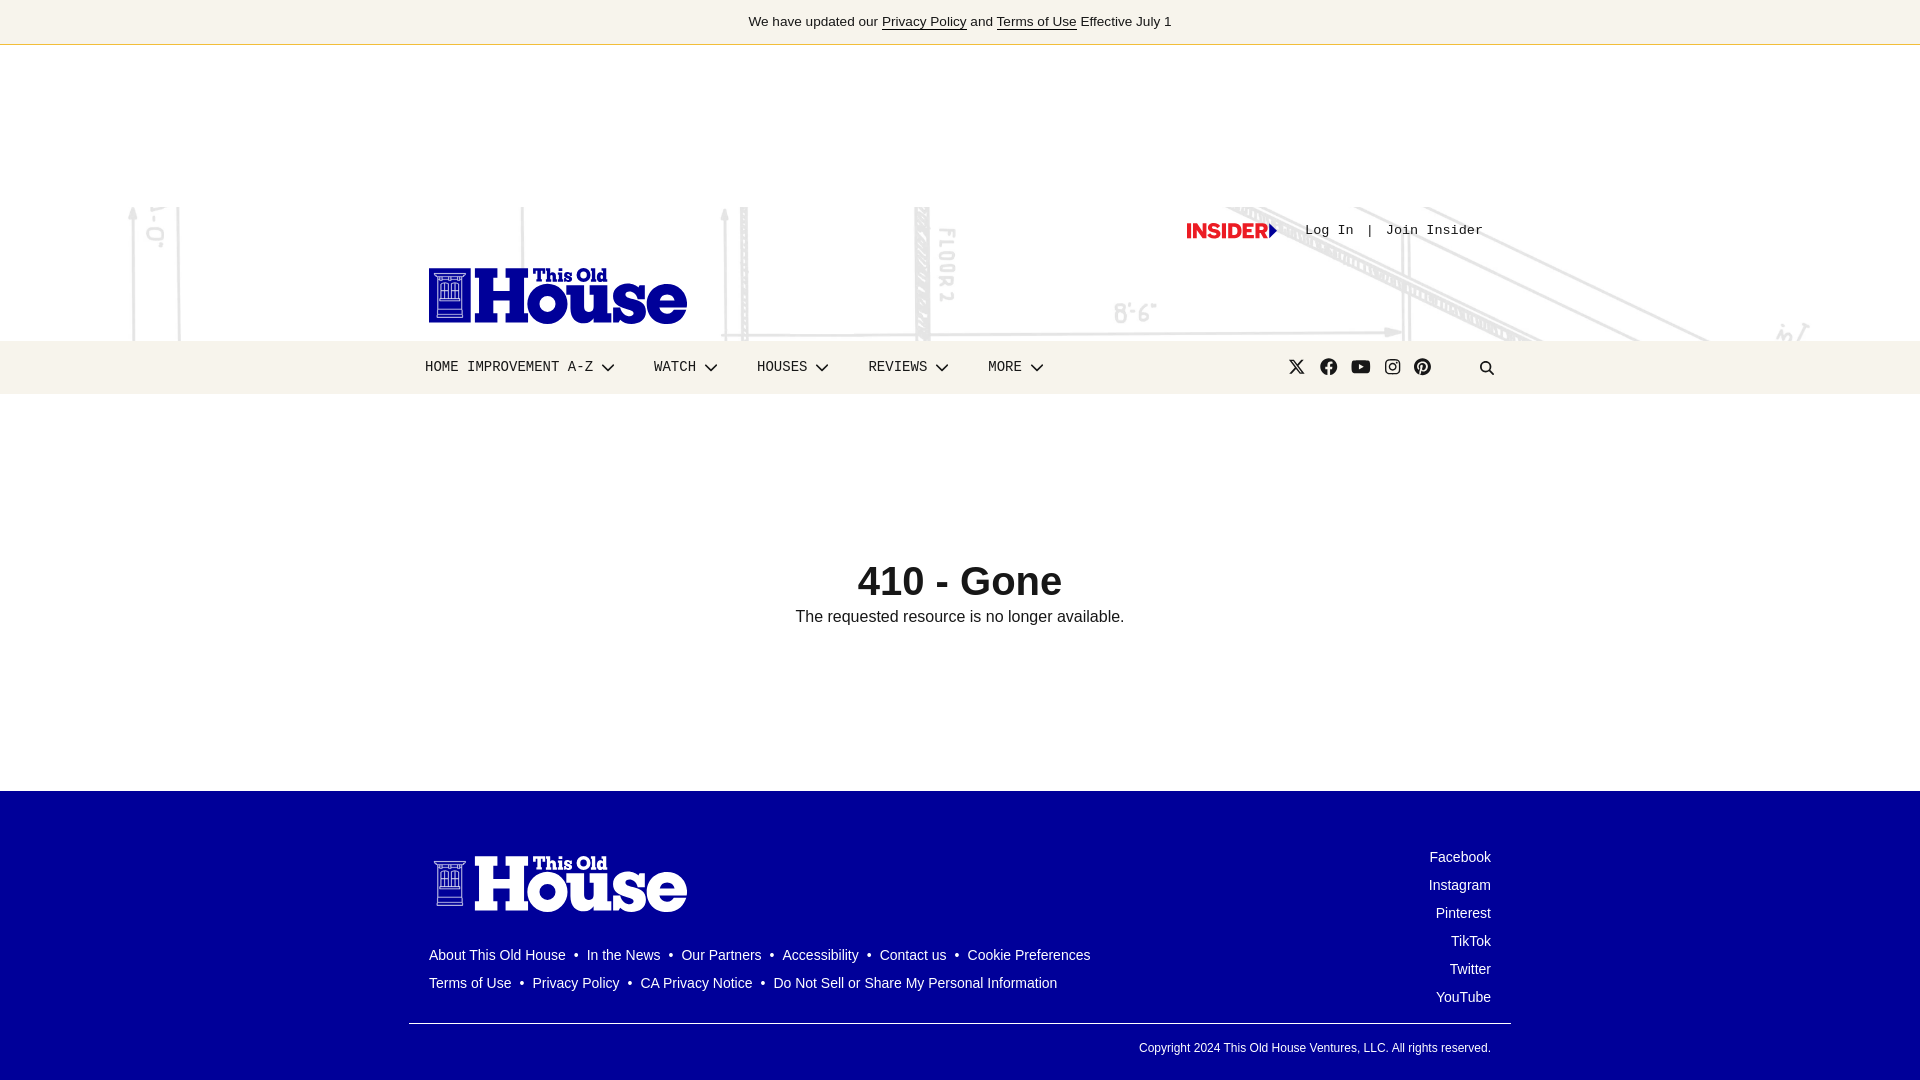 Image resolution: width=1920 pixels, height=1080 pixels. Describe the element at coordinates (1329, 230) in the screenshot. I see `Log In` at that location.